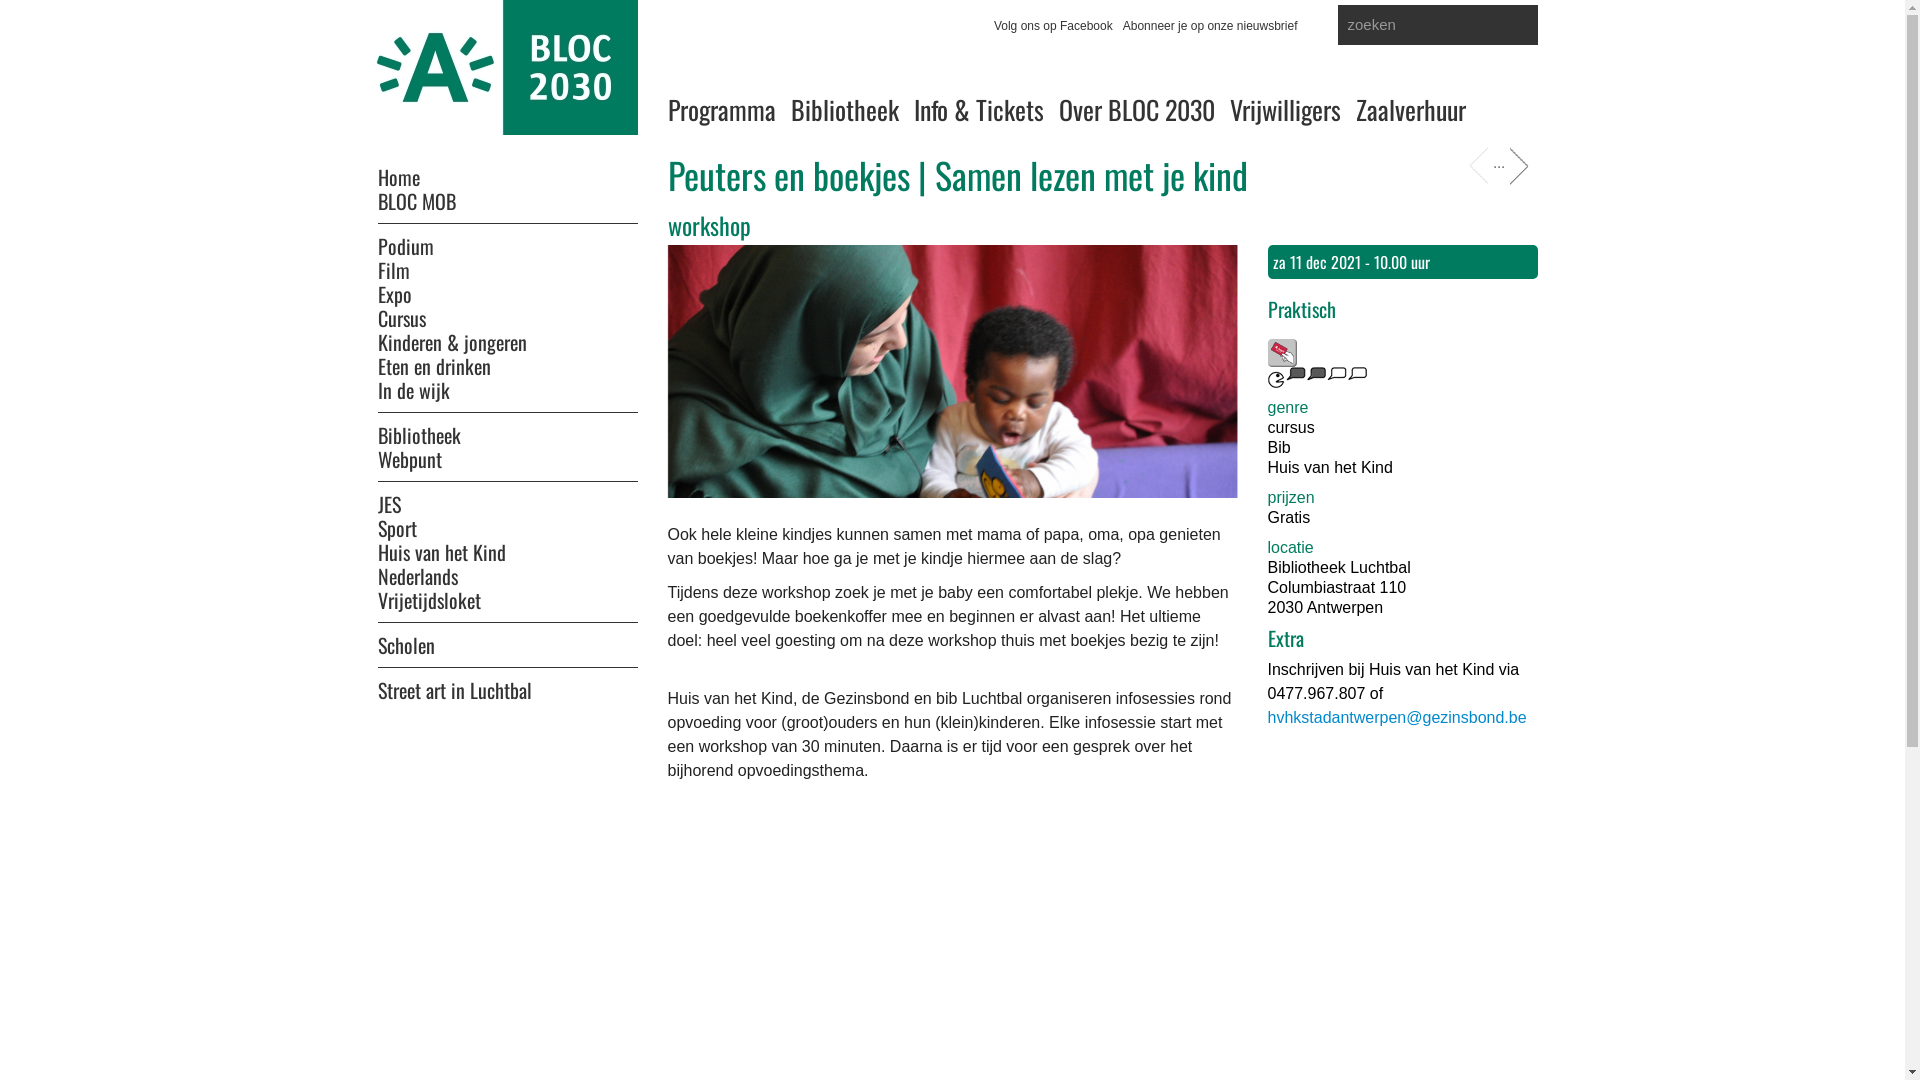 This screenshot has width=1920, height=1080. What do you see at coordinates (508, 498) in the screenshot?
I see `JES` at bounding box center [508, 498].